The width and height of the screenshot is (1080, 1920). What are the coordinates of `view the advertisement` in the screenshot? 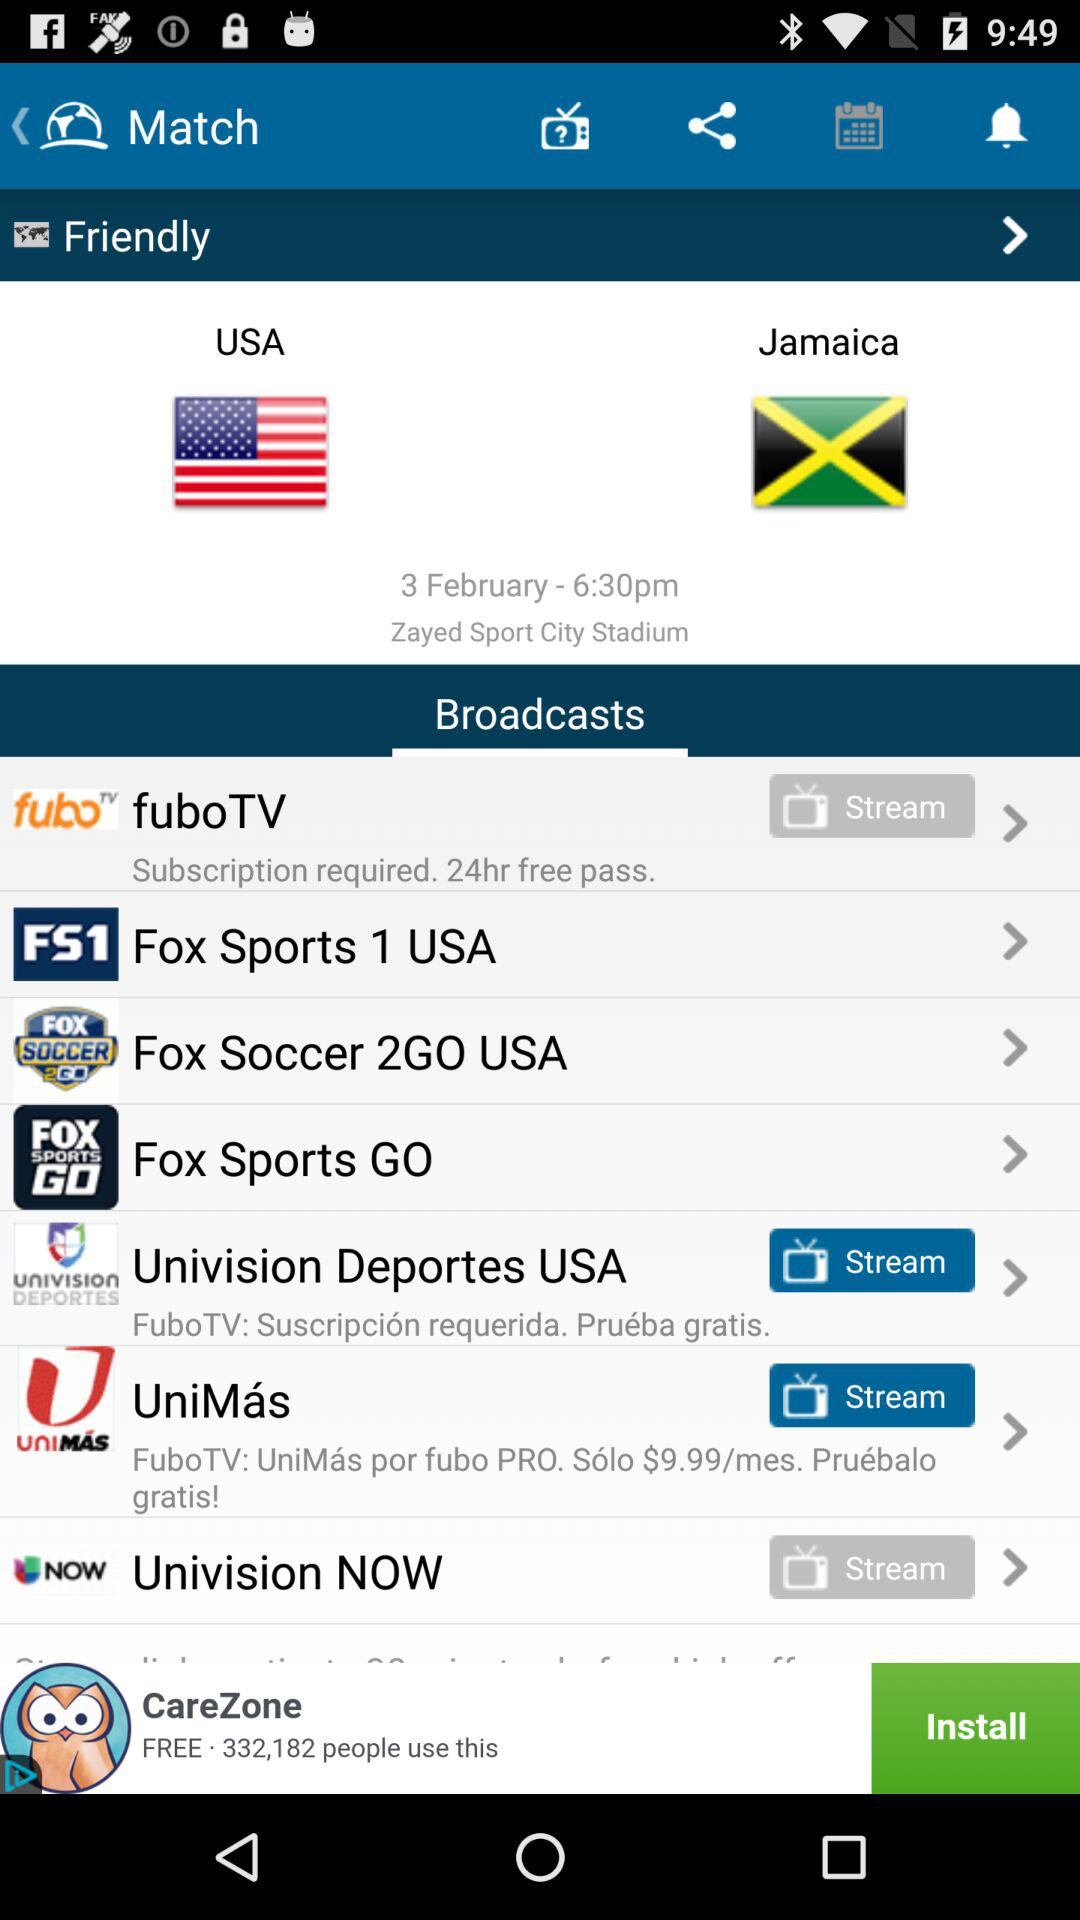 It's located at (540, 1728).